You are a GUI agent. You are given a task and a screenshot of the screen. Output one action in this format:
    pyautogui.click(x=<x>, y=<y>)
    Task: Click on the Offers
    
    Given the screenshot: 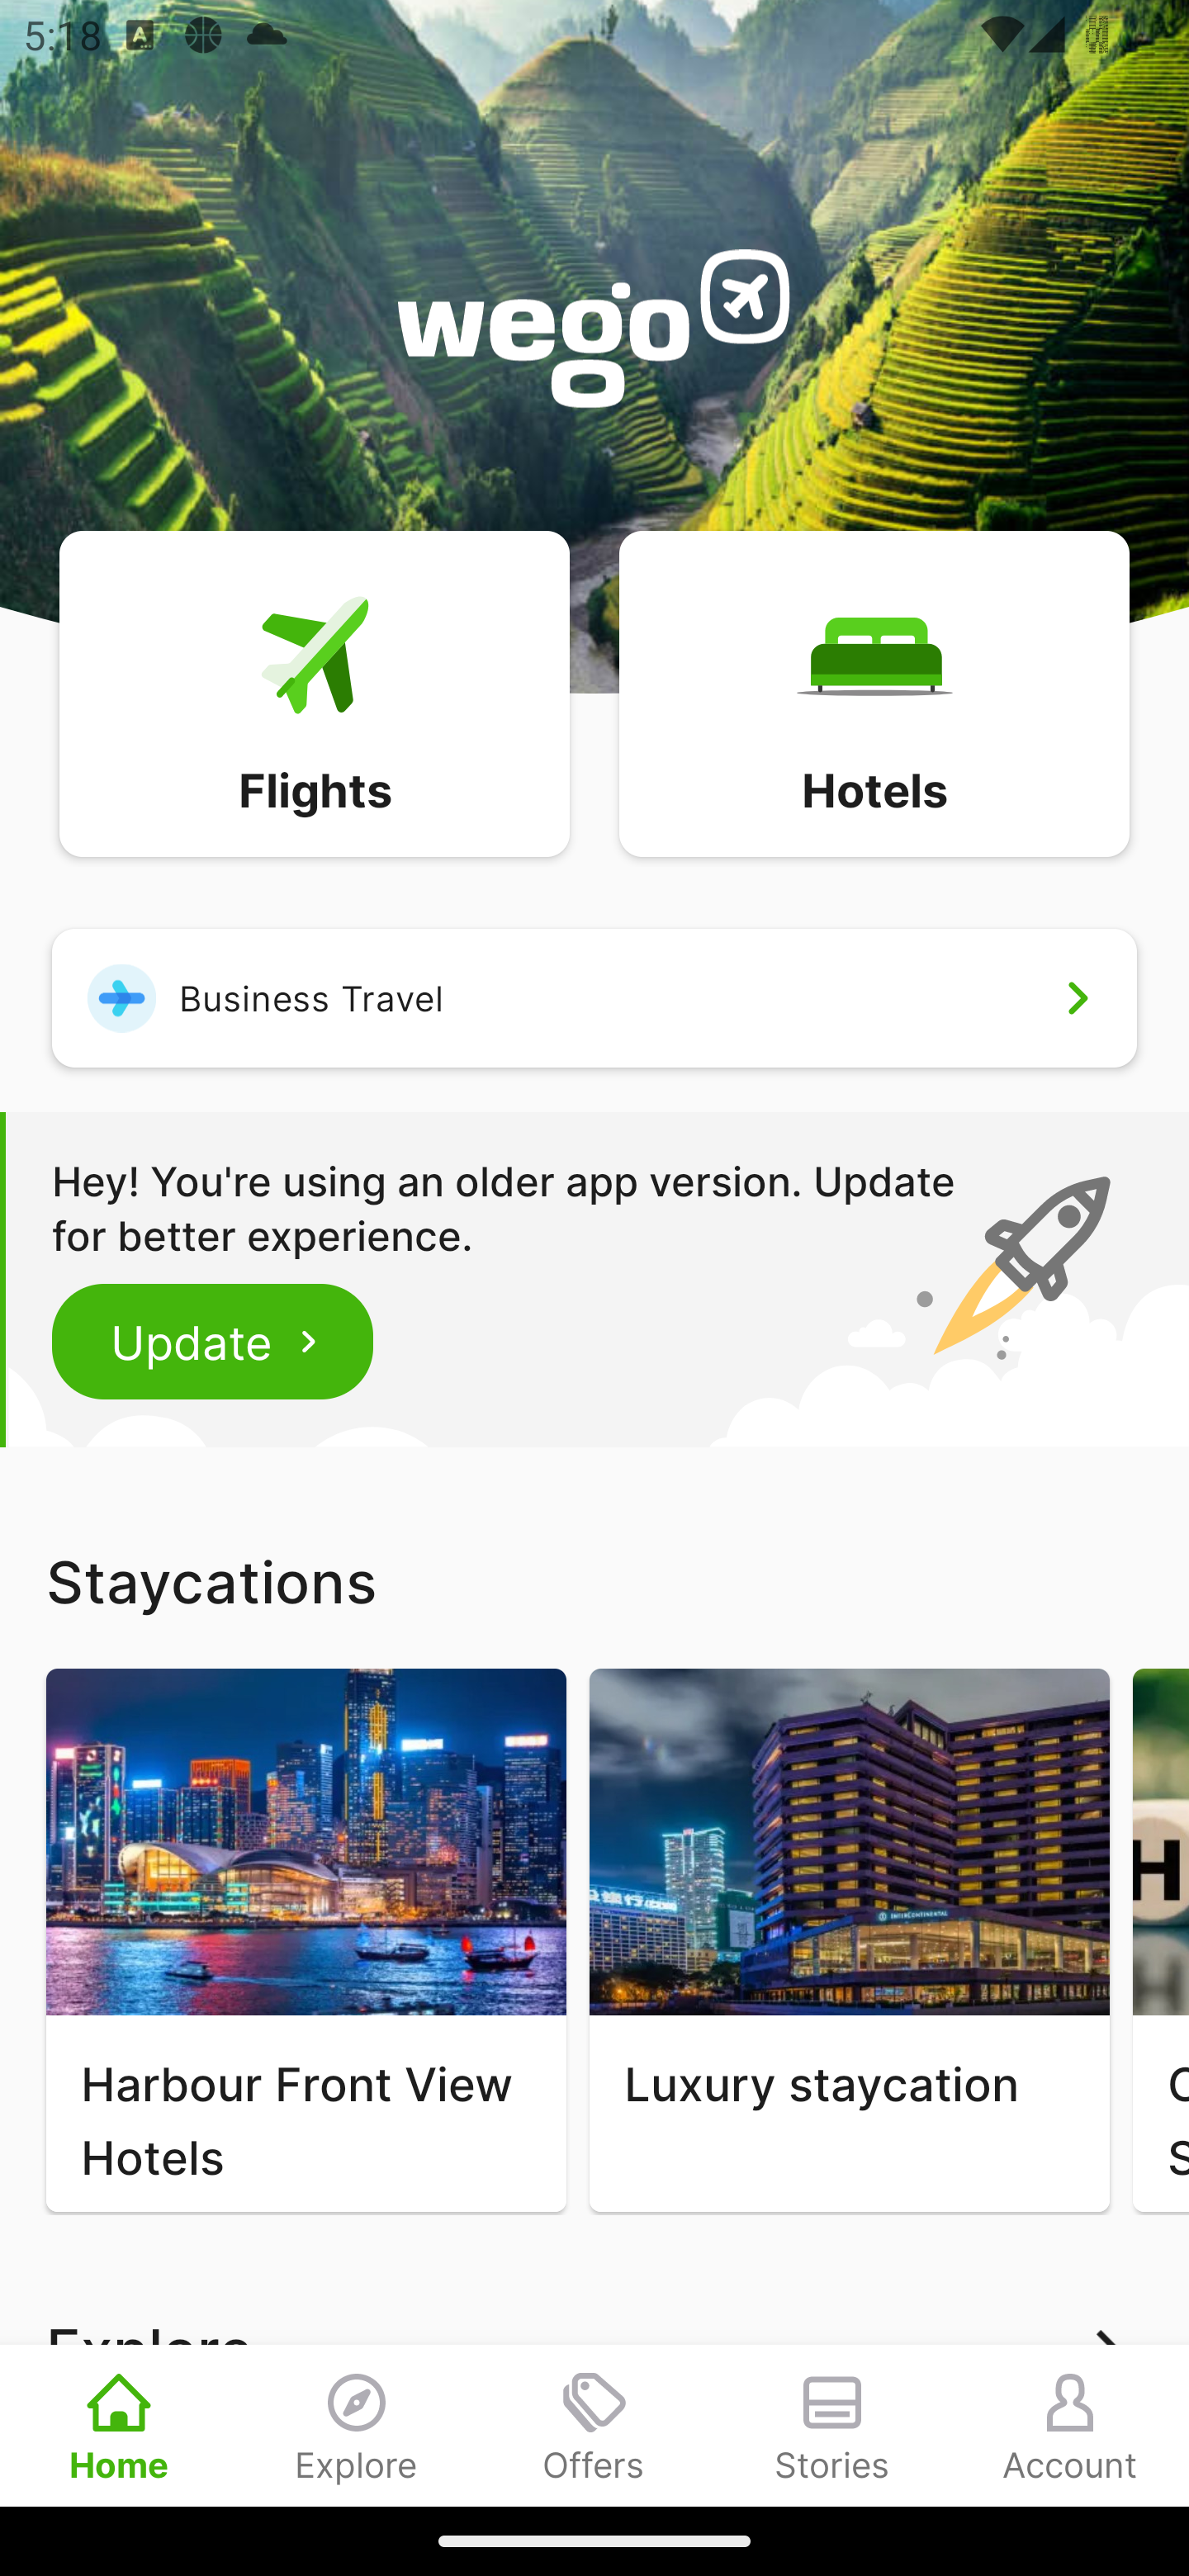 What is the action you would take?
    pyautogui.click(x=594, y=2425)
    